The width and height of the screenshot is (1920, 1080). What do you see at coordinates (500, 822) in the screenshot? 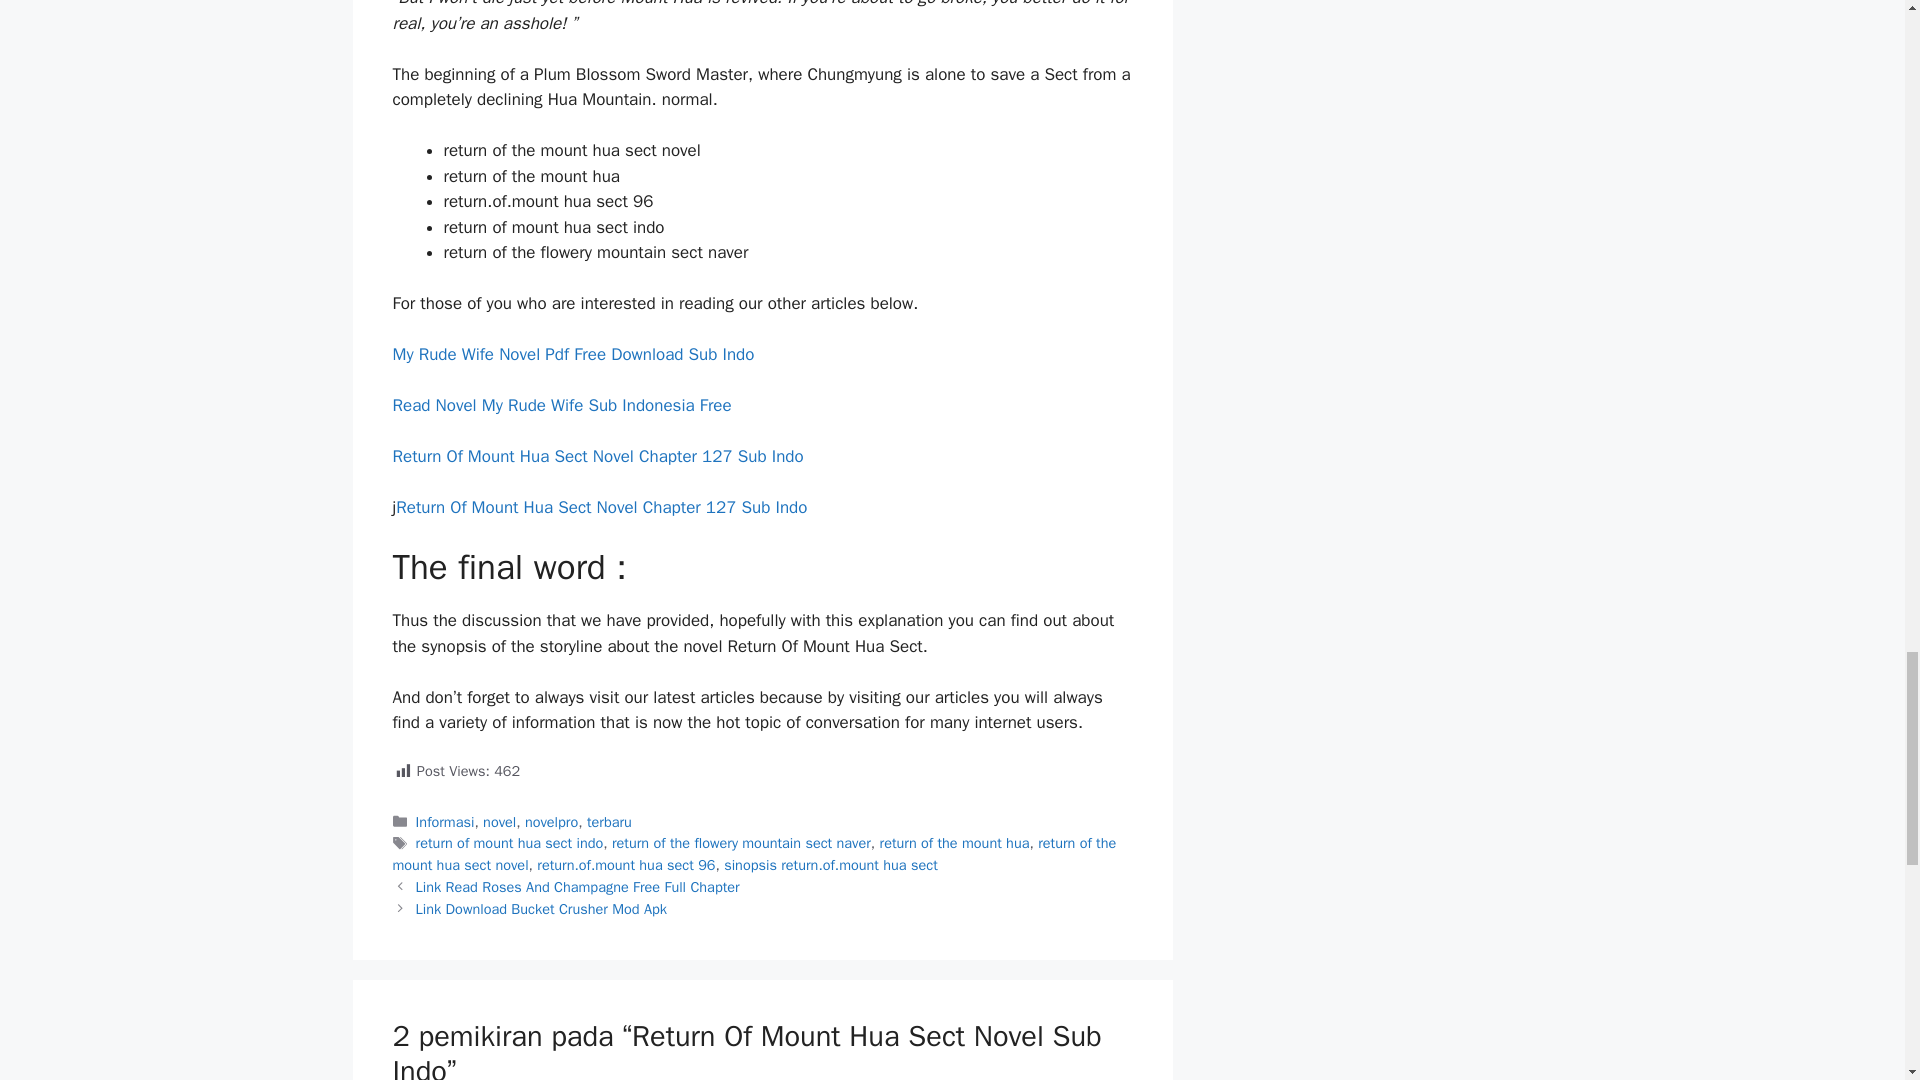
I see `novel` at bounding box center [500, 822].